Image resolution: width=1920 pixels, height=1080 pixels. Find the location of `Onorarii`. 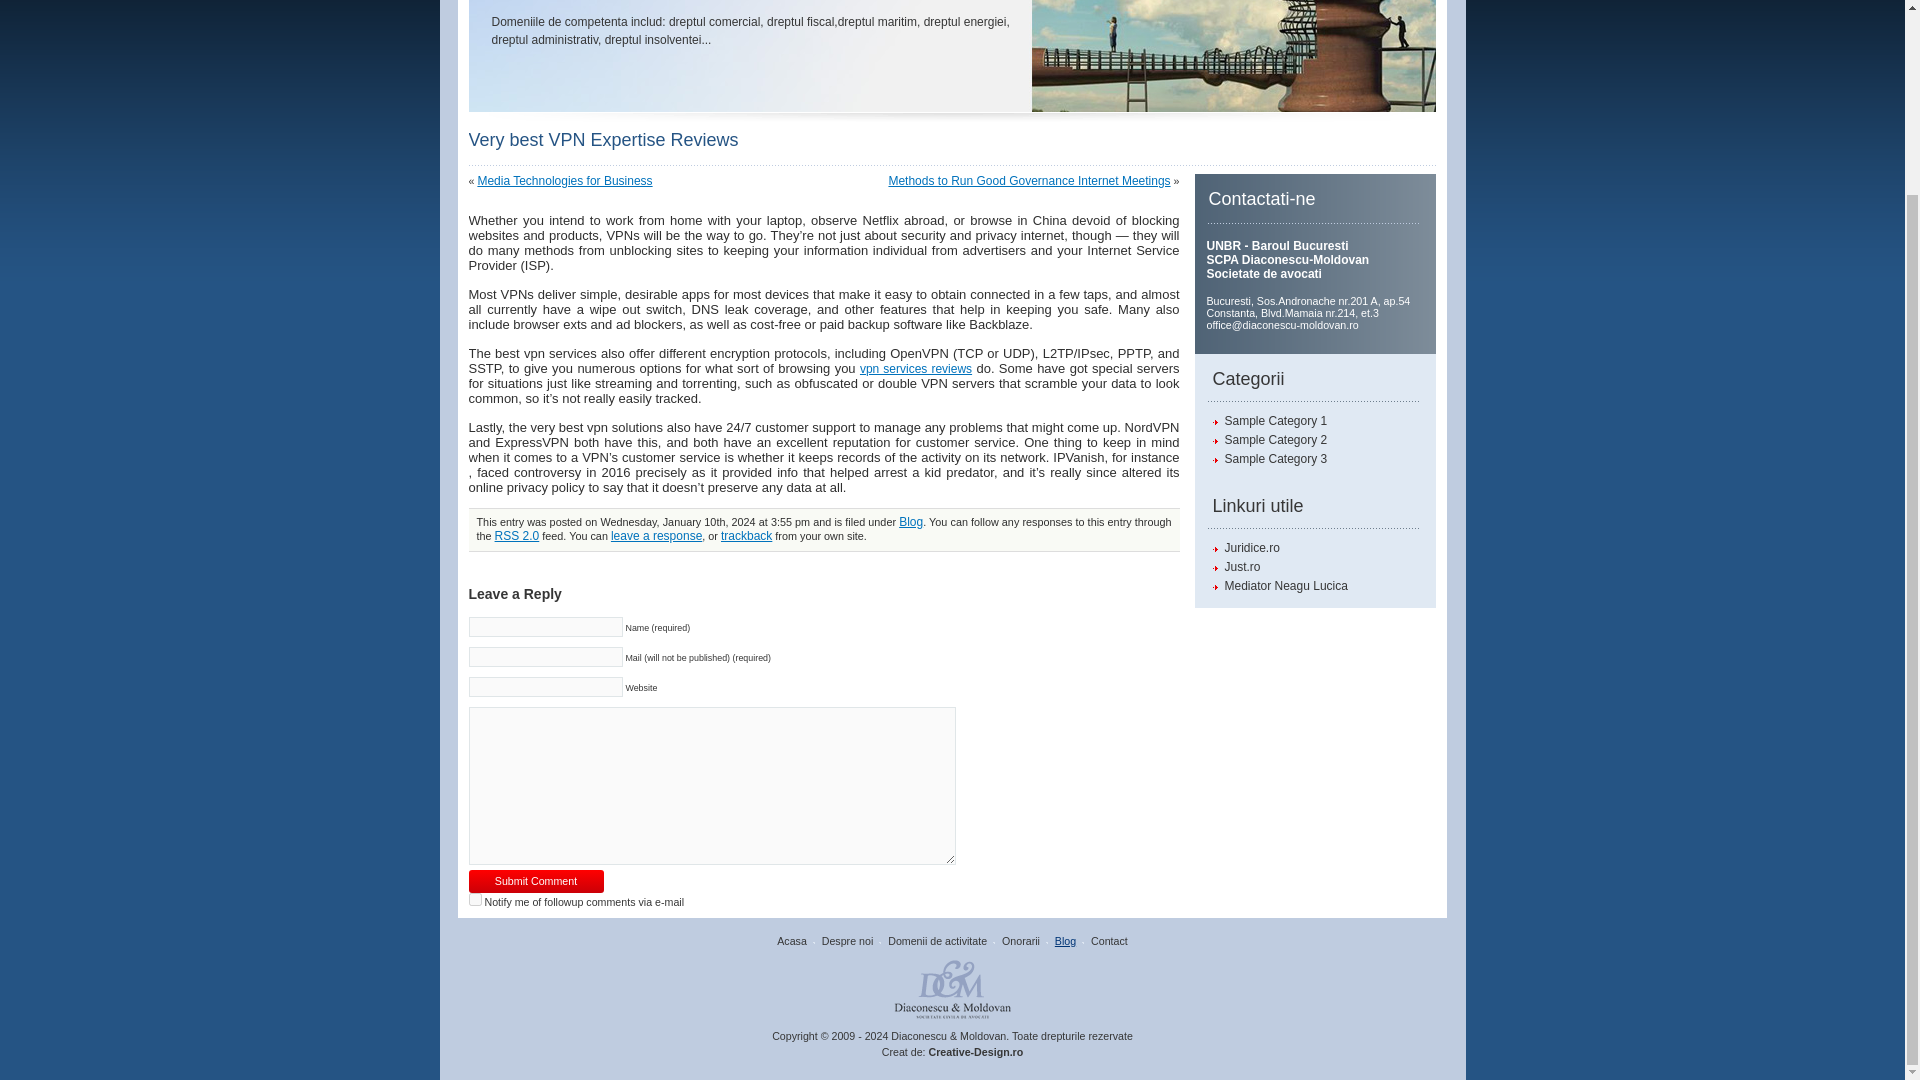

Onorarii is located at coordinates (1021, 941).